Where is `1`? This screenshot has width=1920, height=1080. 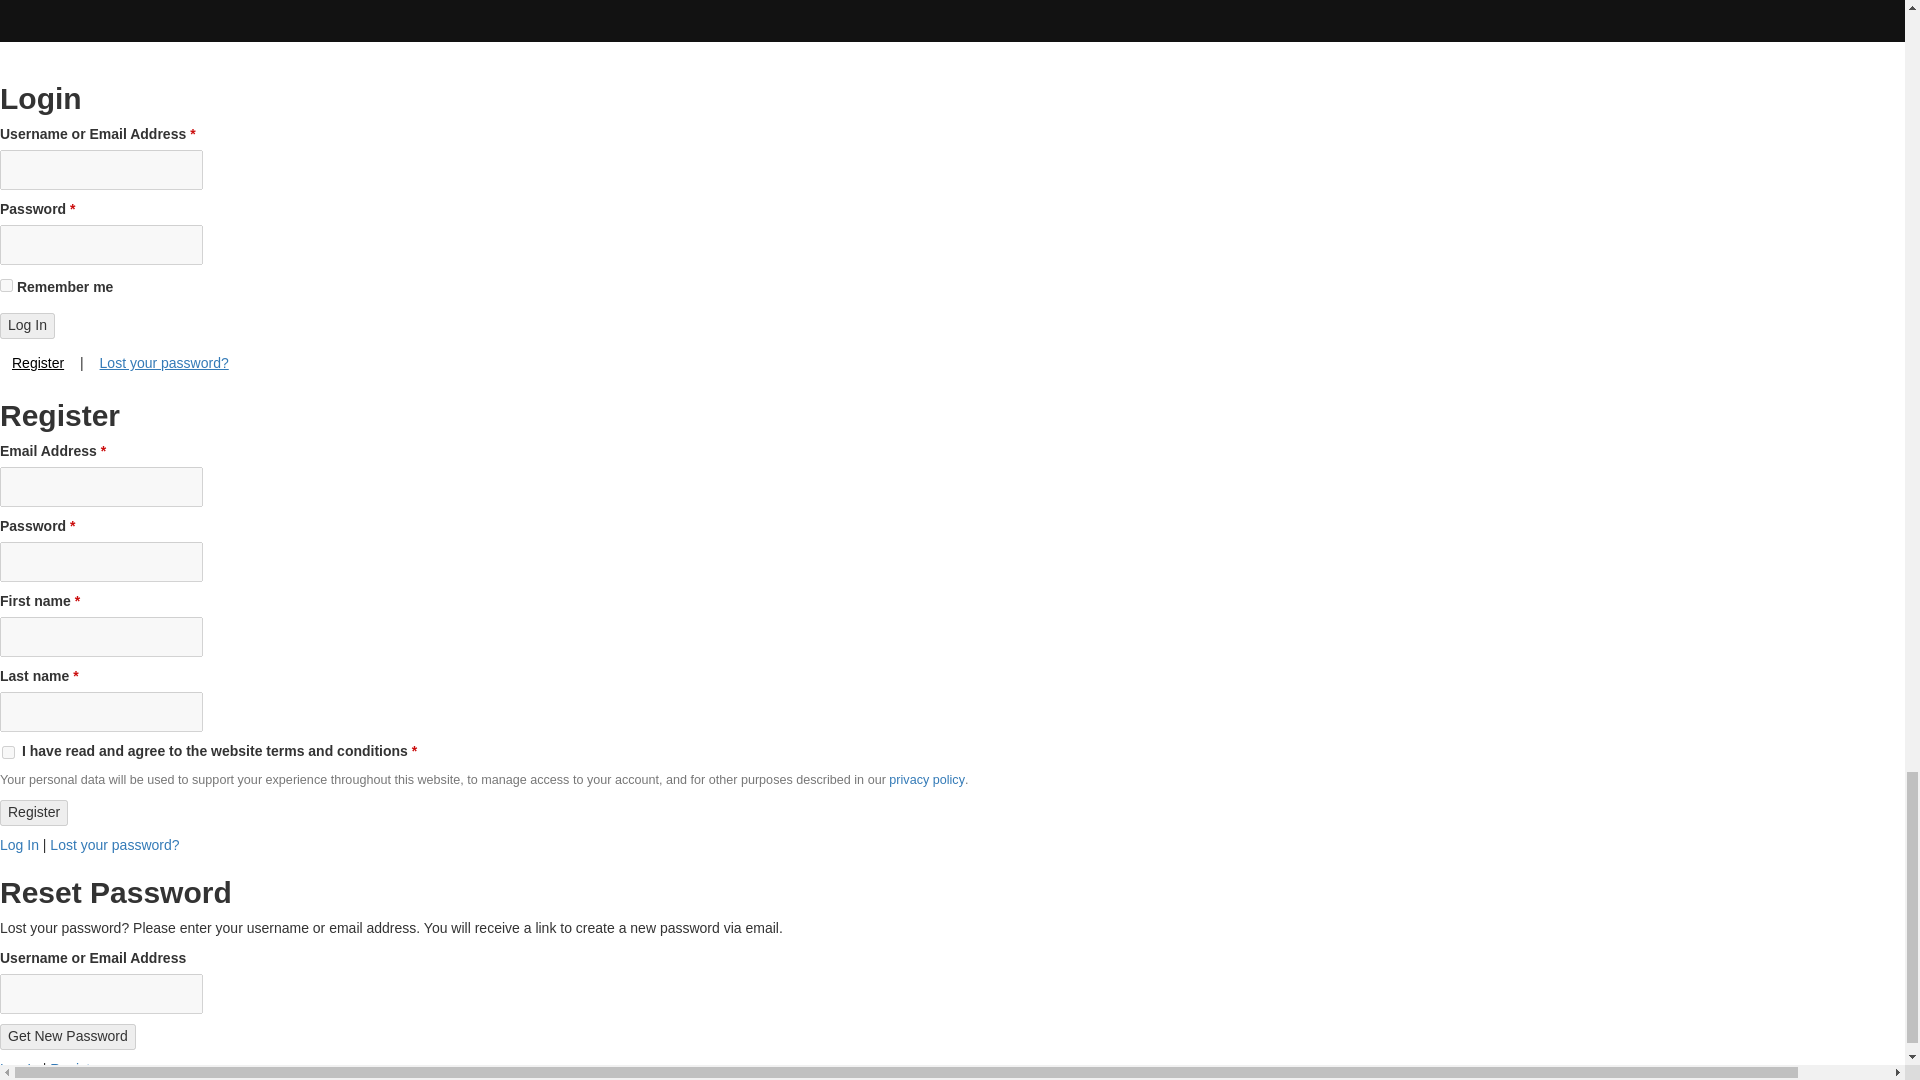 1 is located at coordinates (8, 752).